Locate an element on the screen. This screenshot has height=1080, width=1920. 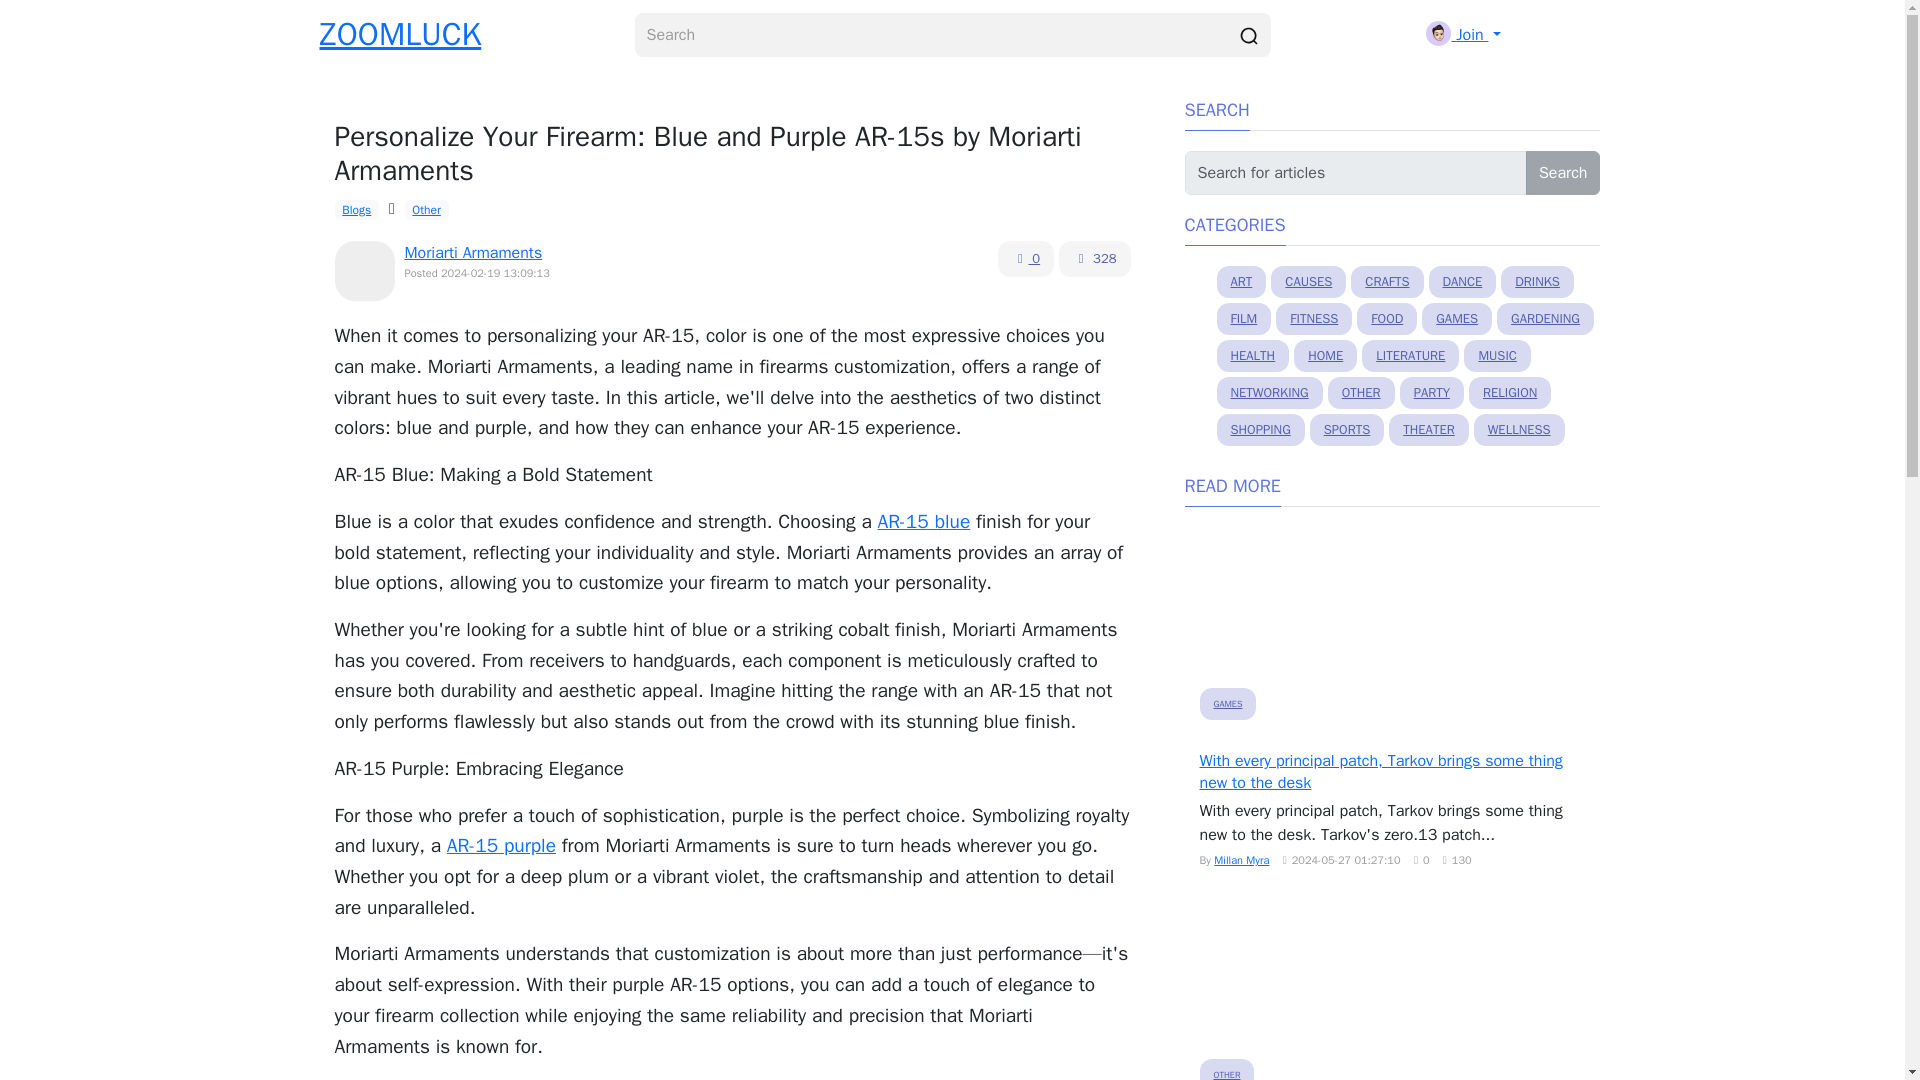
DRINKS is located at coordinates (1538, 282).